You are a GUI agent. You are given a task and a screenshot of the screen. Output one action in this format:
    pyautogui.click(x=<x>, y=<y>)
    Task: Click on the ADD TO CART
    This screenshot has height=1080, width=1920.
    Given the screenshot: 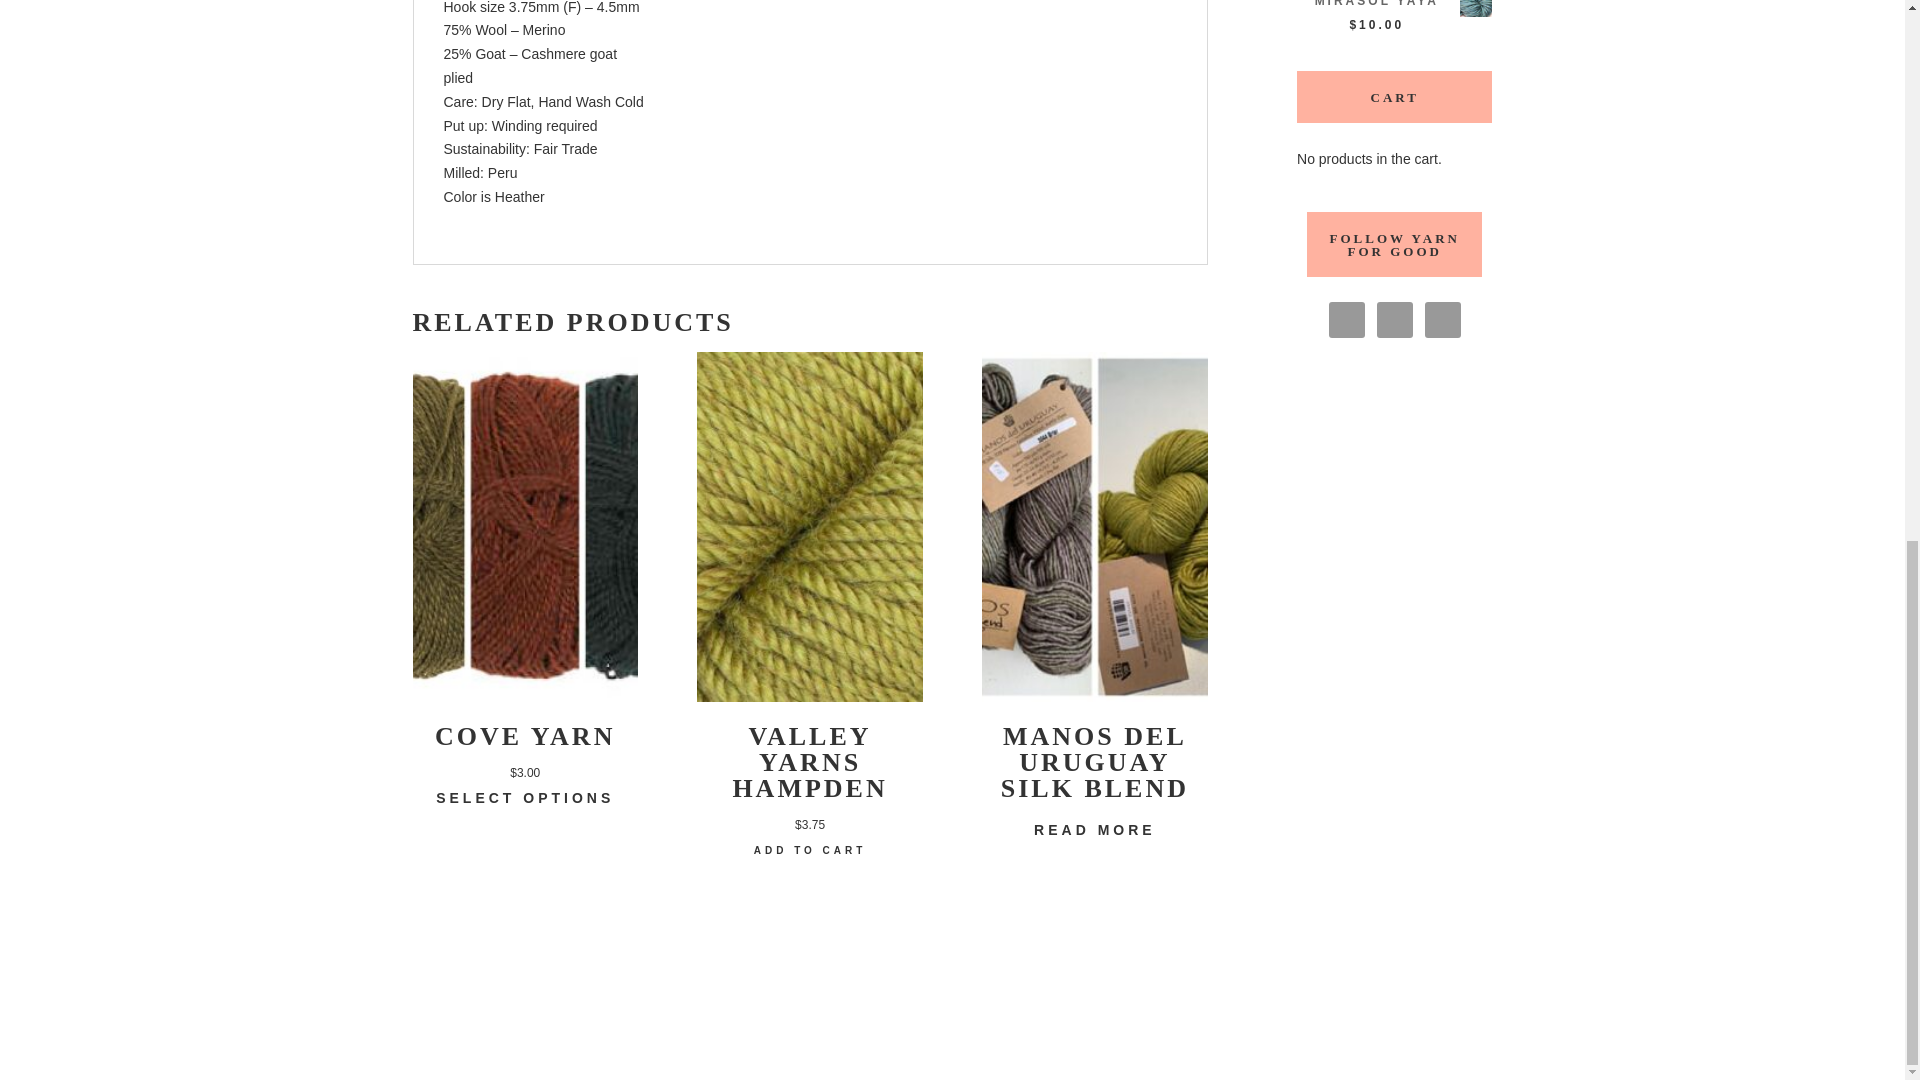 What is the action you would take?
    pyautogui.click(x=810, y=850)
    